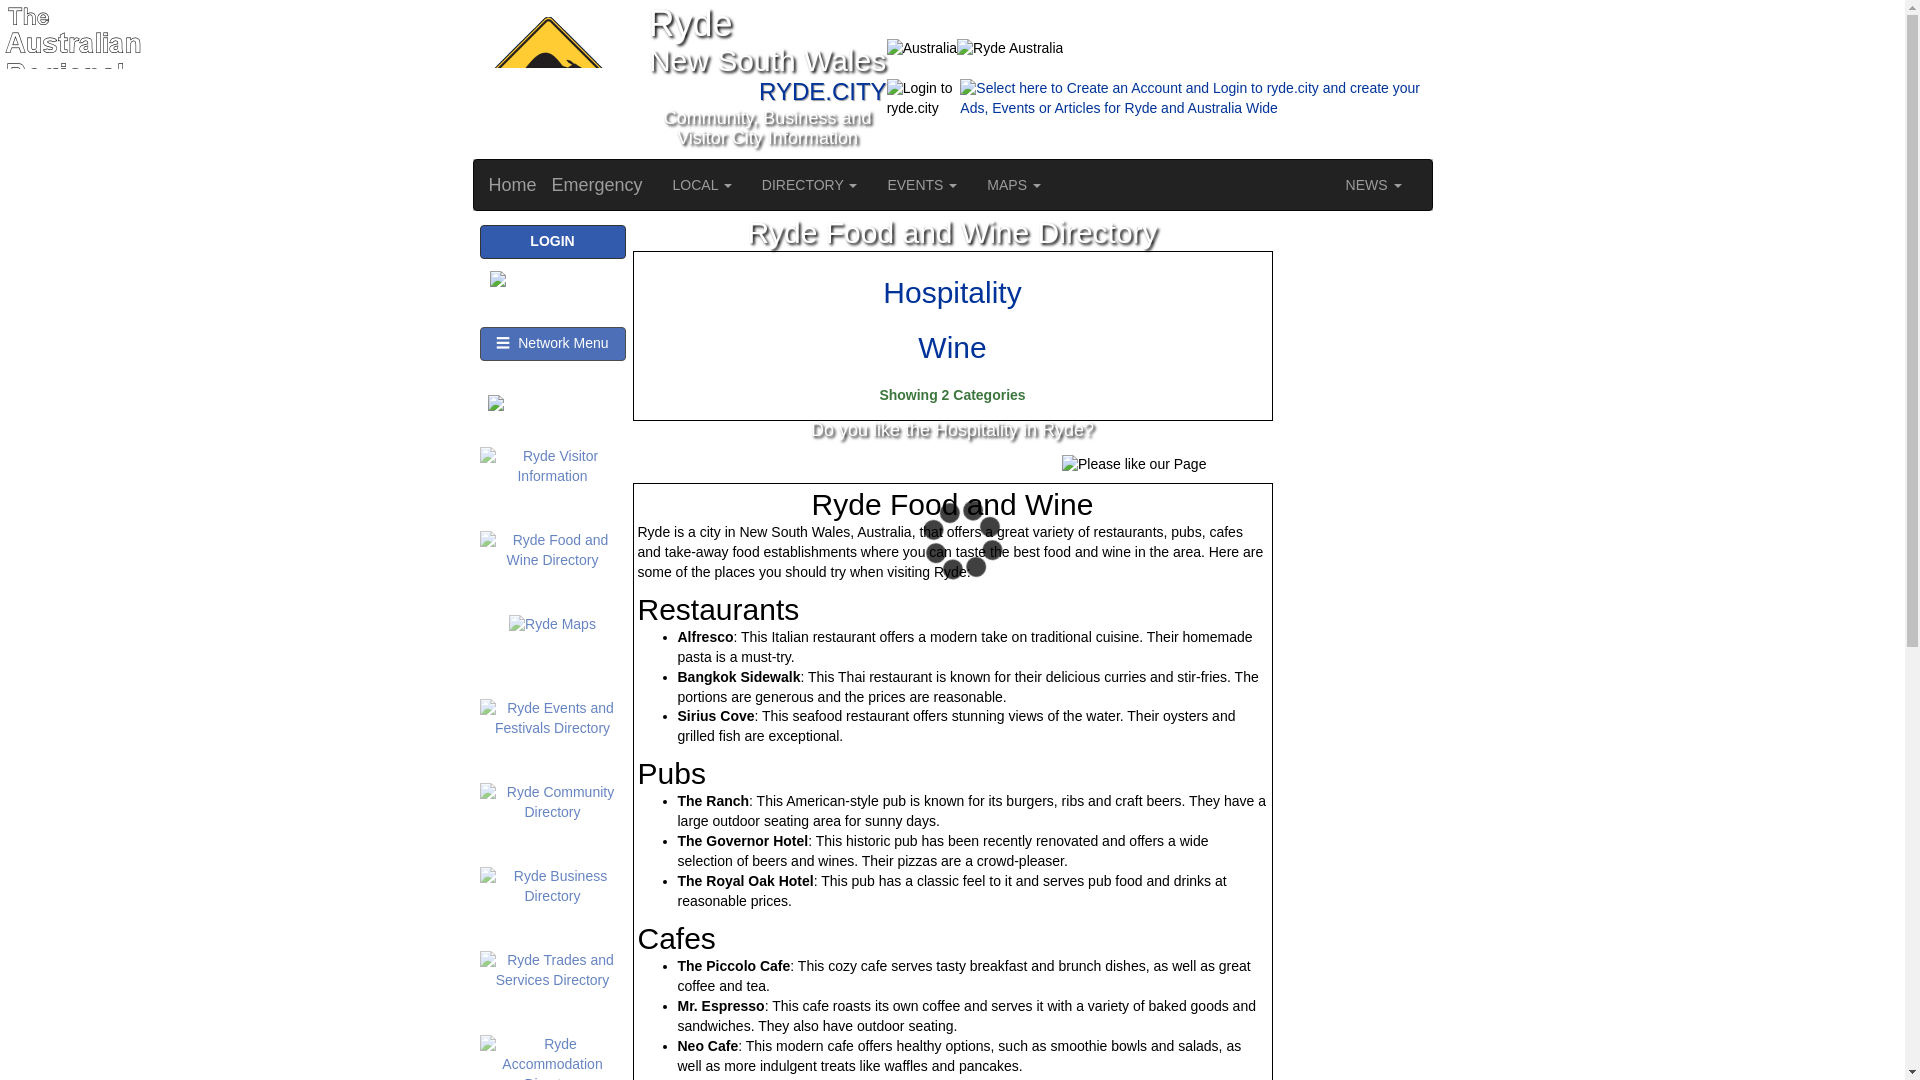  I want to click on DIRECTORY, so click(810, 184).